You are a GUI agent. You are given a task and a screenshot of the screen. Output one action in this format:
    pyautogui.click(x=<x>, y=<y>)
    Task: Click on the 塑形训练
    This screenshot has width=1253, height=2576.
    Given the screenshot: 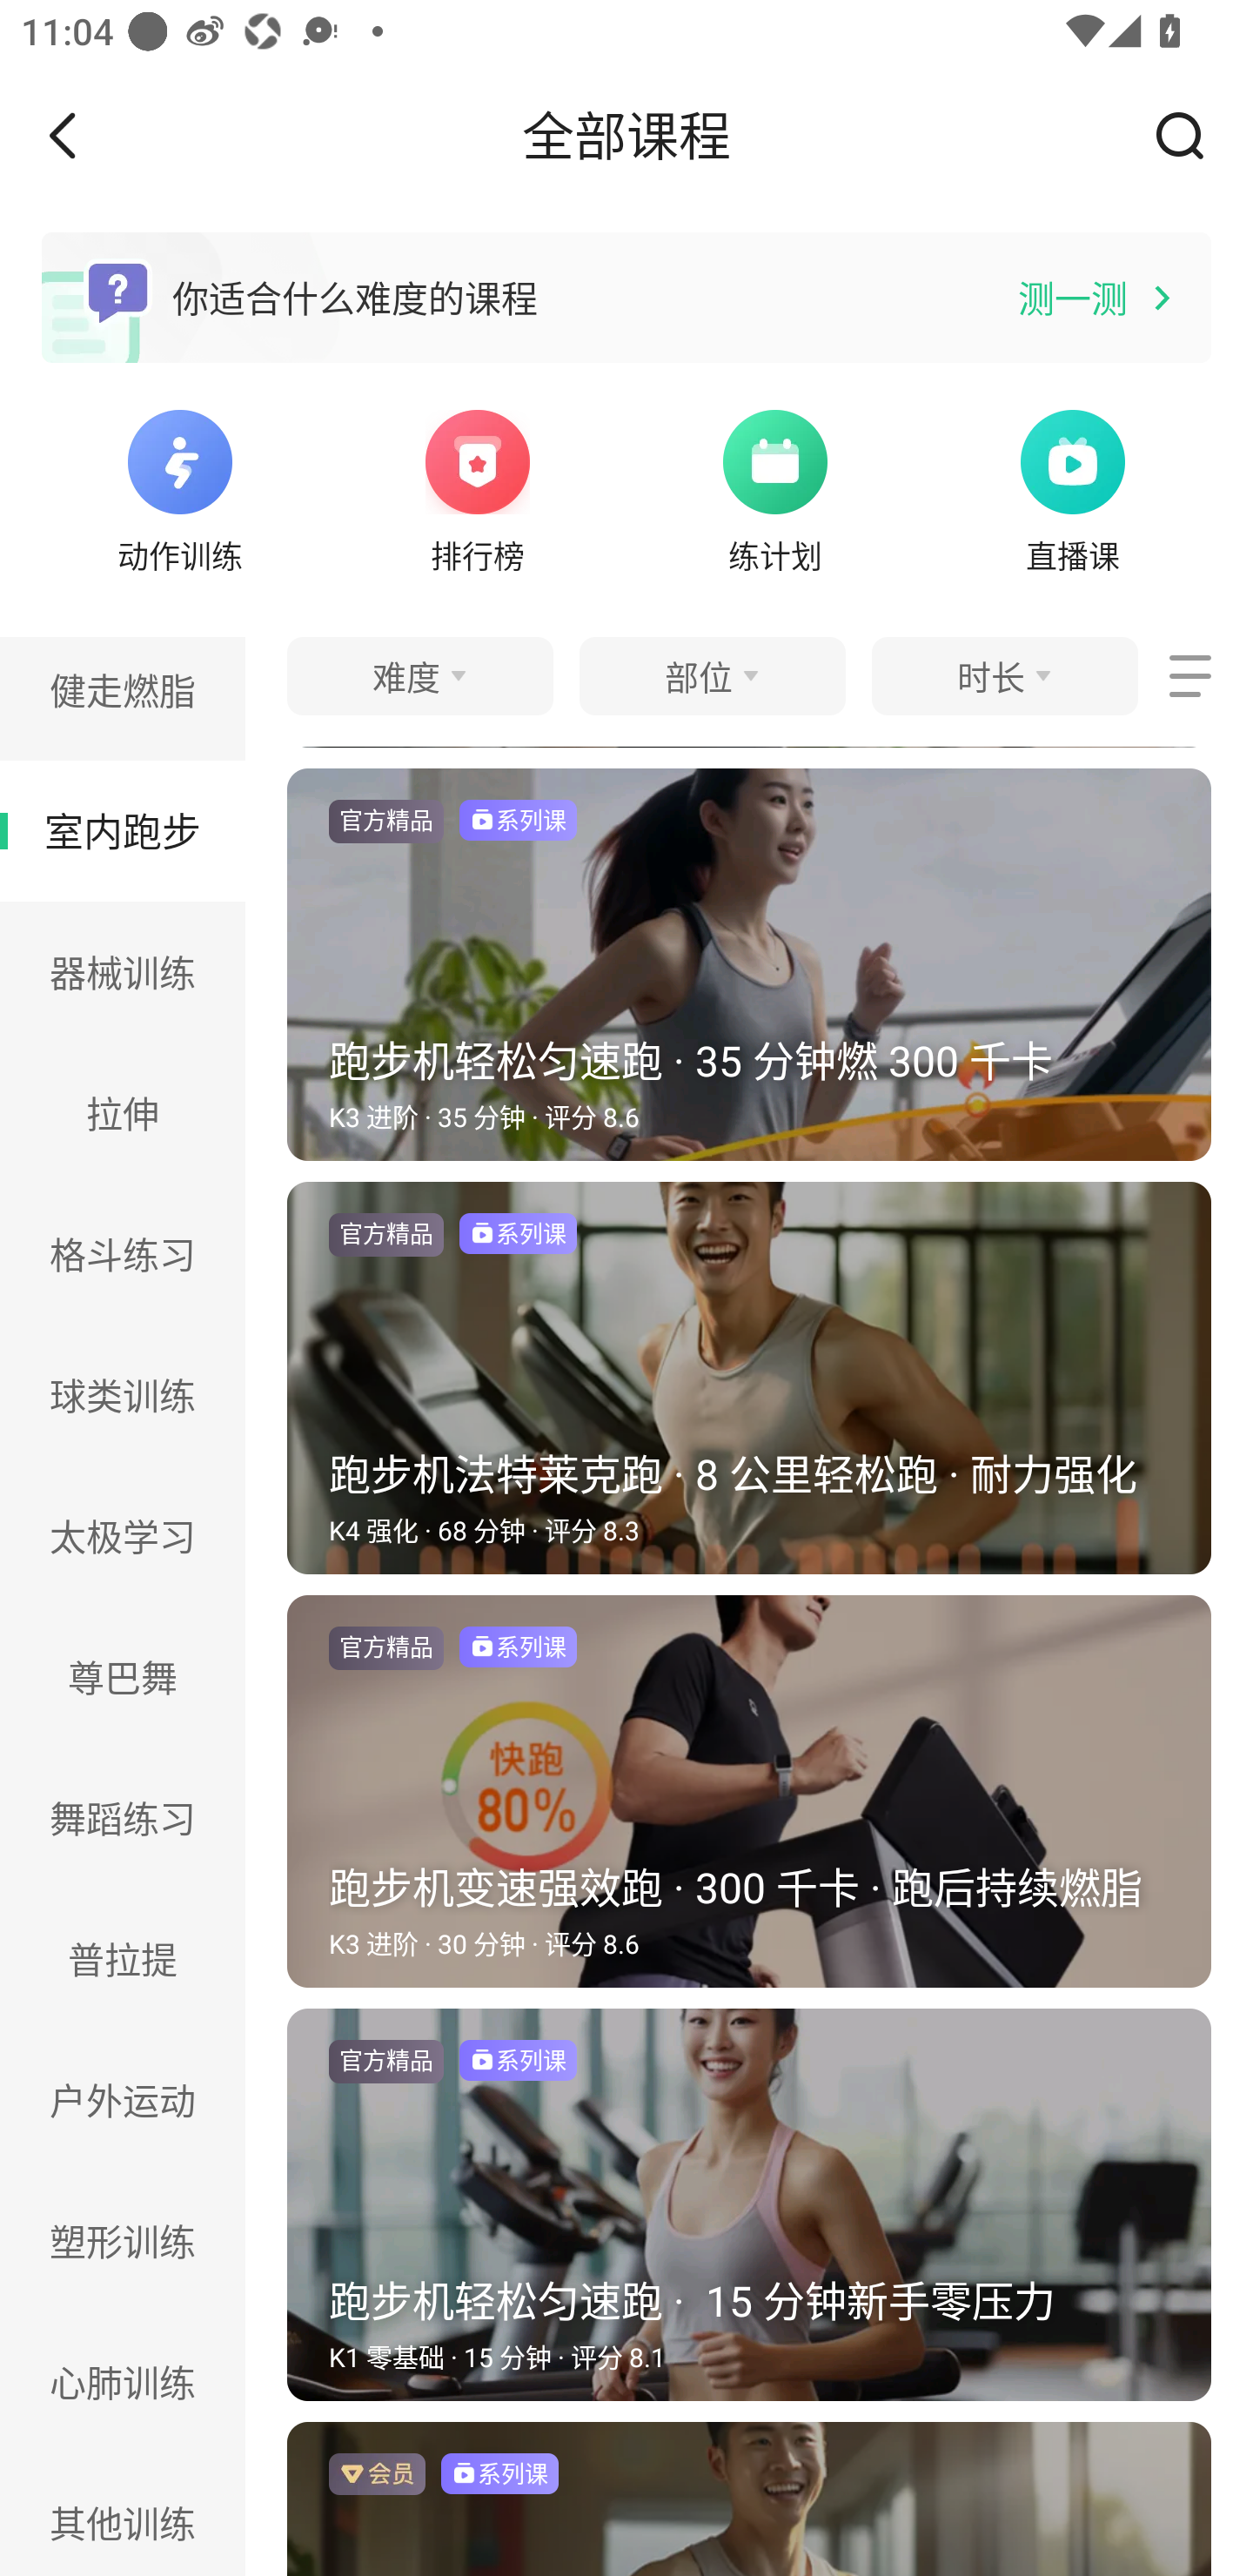 What is the action you would take?
    pyautogui.click(x=123, y=2241)
    